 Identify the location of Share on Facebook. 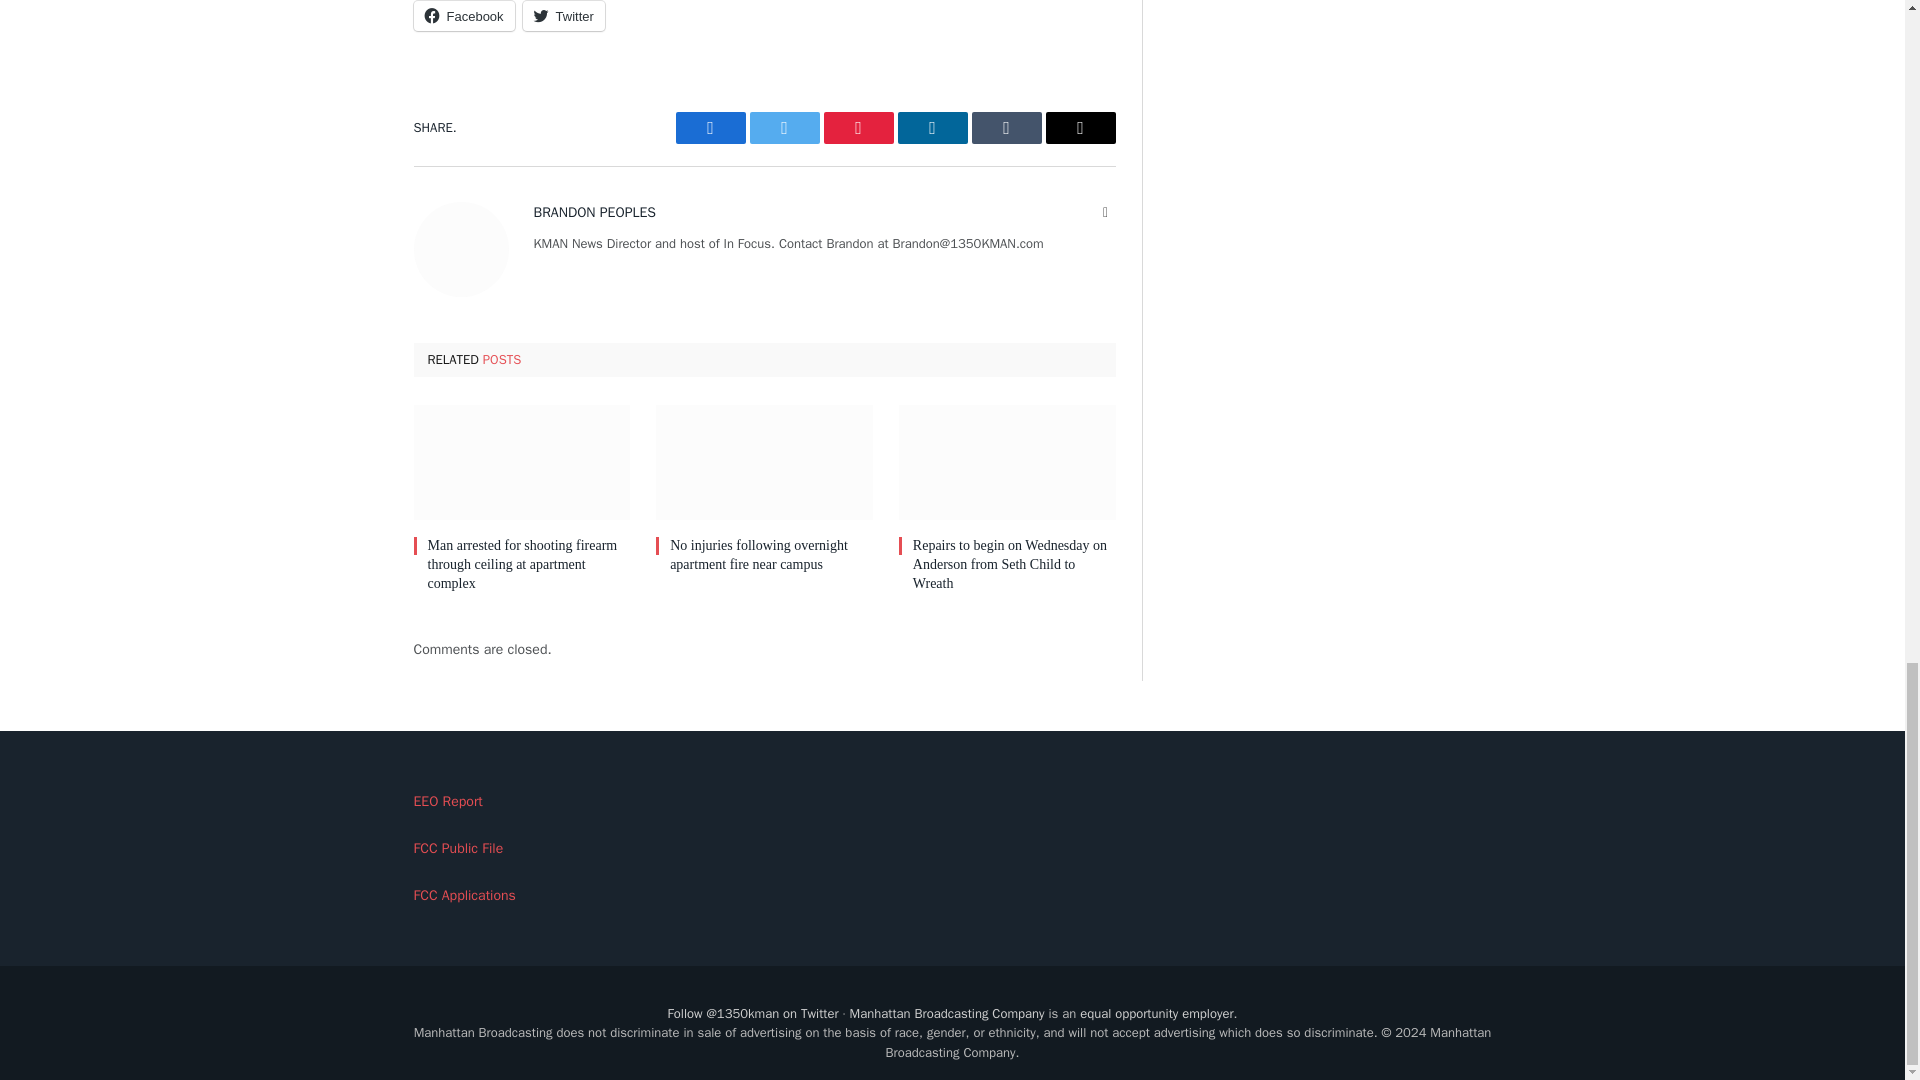
(710, 128).